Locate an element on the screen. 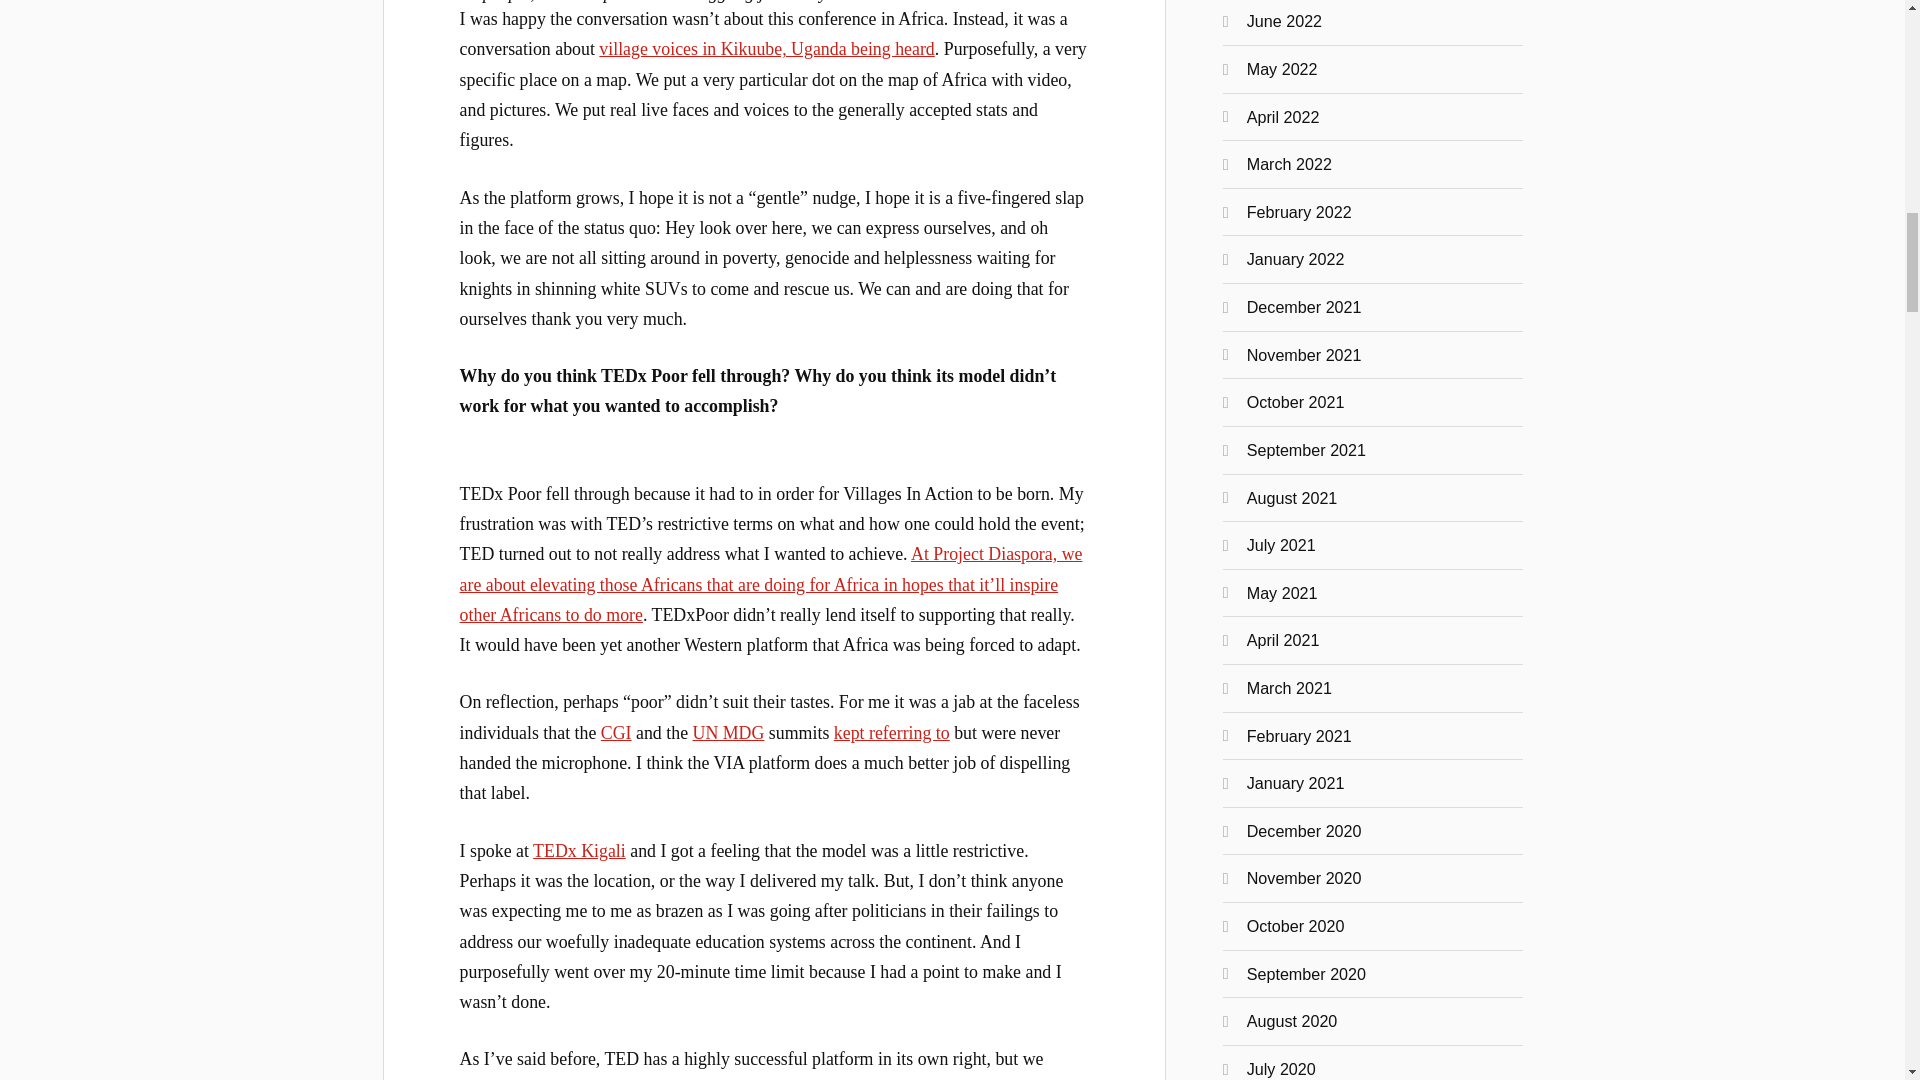  village voices in Kikuube, Uganda being heard is located at coordinates (766, 48).